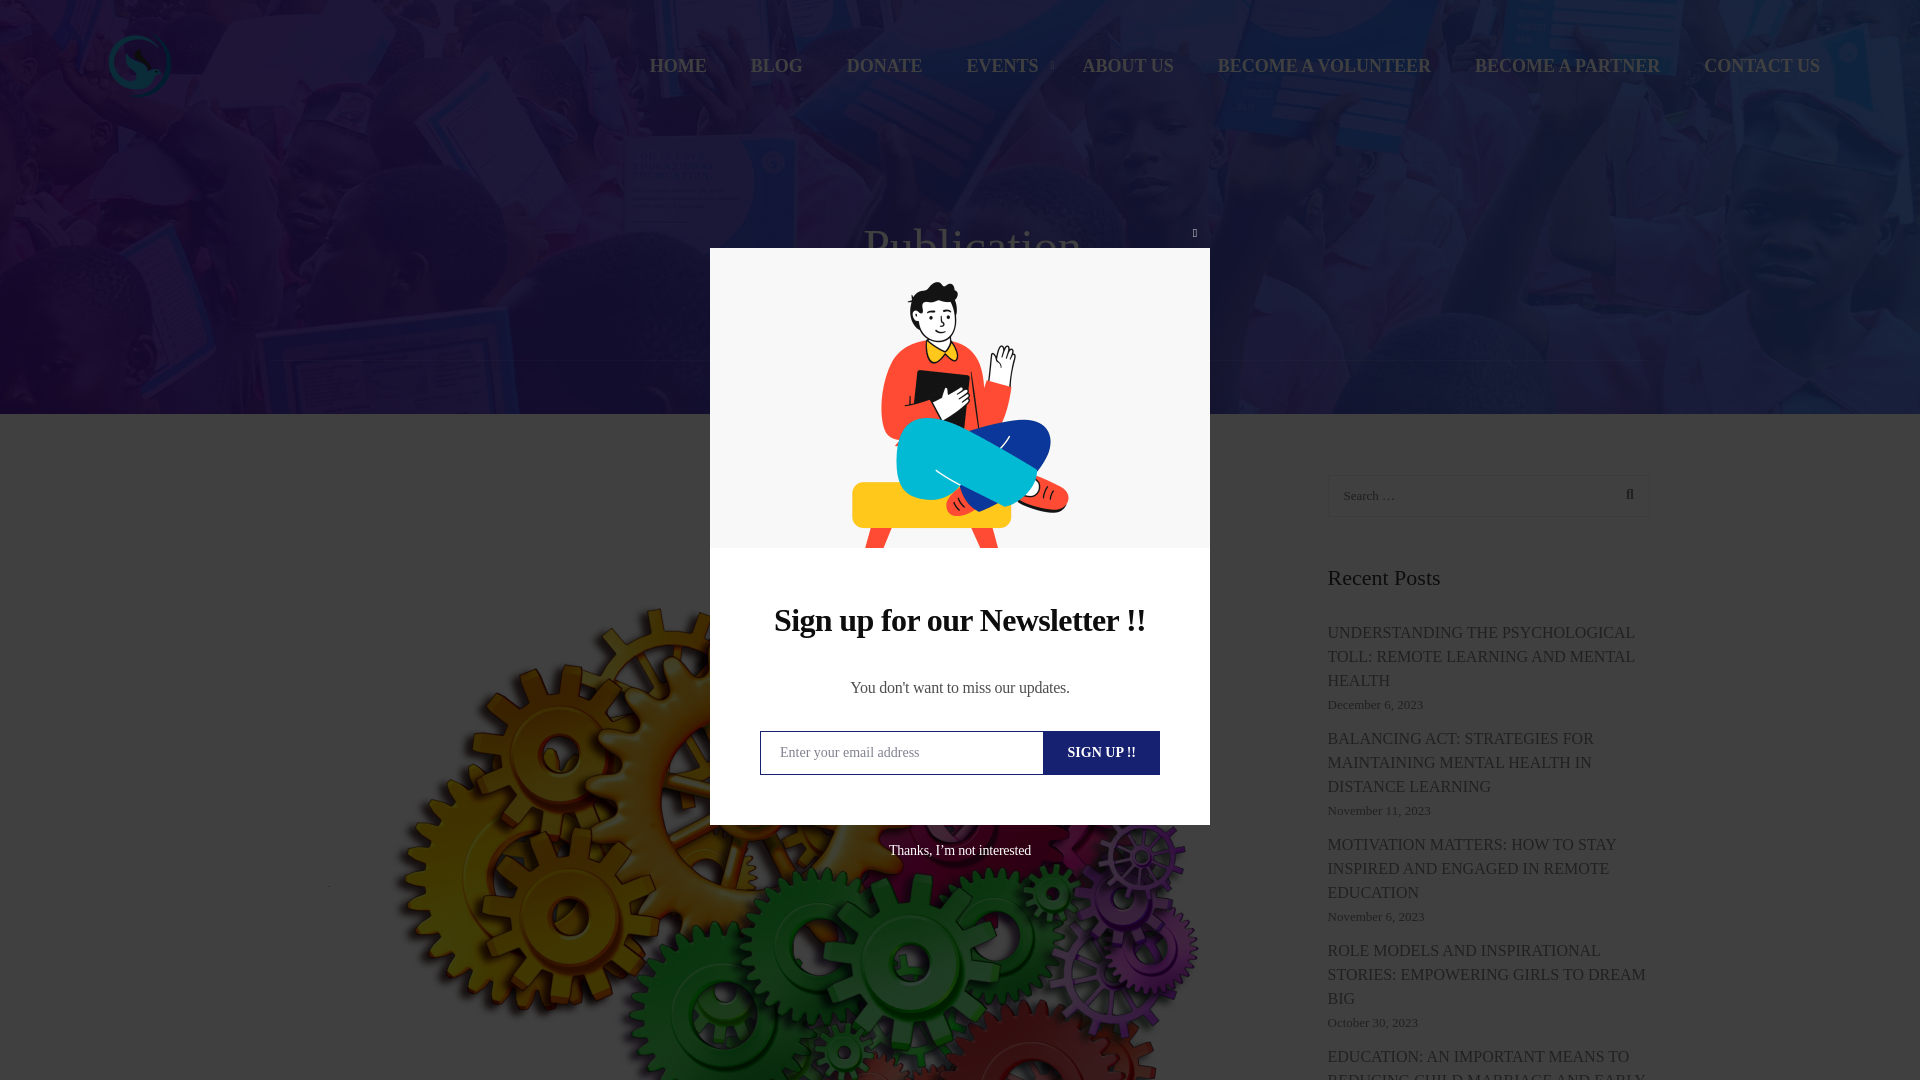 This screenshot has height=1080, width=1920. What do you see at coordinates (1128, 74) in the screenshot?
I see `ABOUT US` at bounding box center [1128, 74].